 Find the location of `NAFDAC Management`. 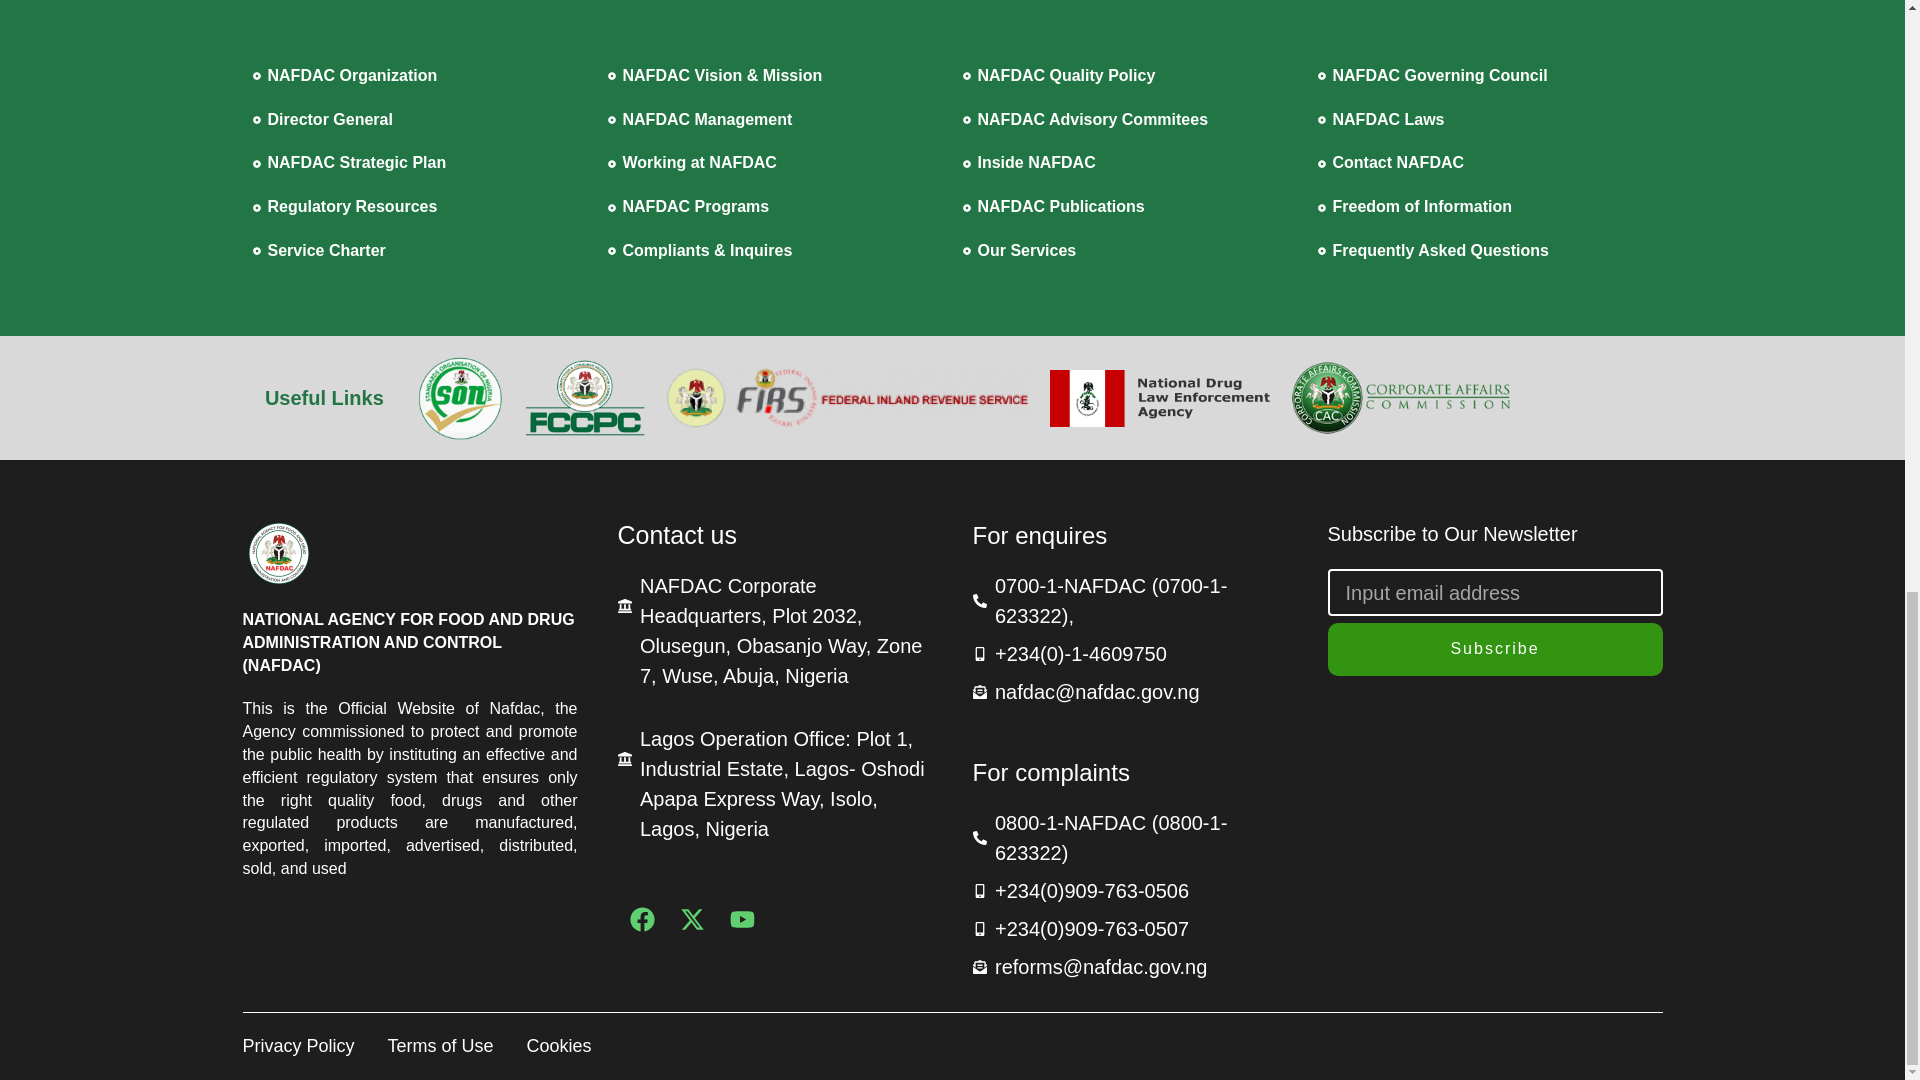

NAFDAC Management is located at coordinates (775, 120).